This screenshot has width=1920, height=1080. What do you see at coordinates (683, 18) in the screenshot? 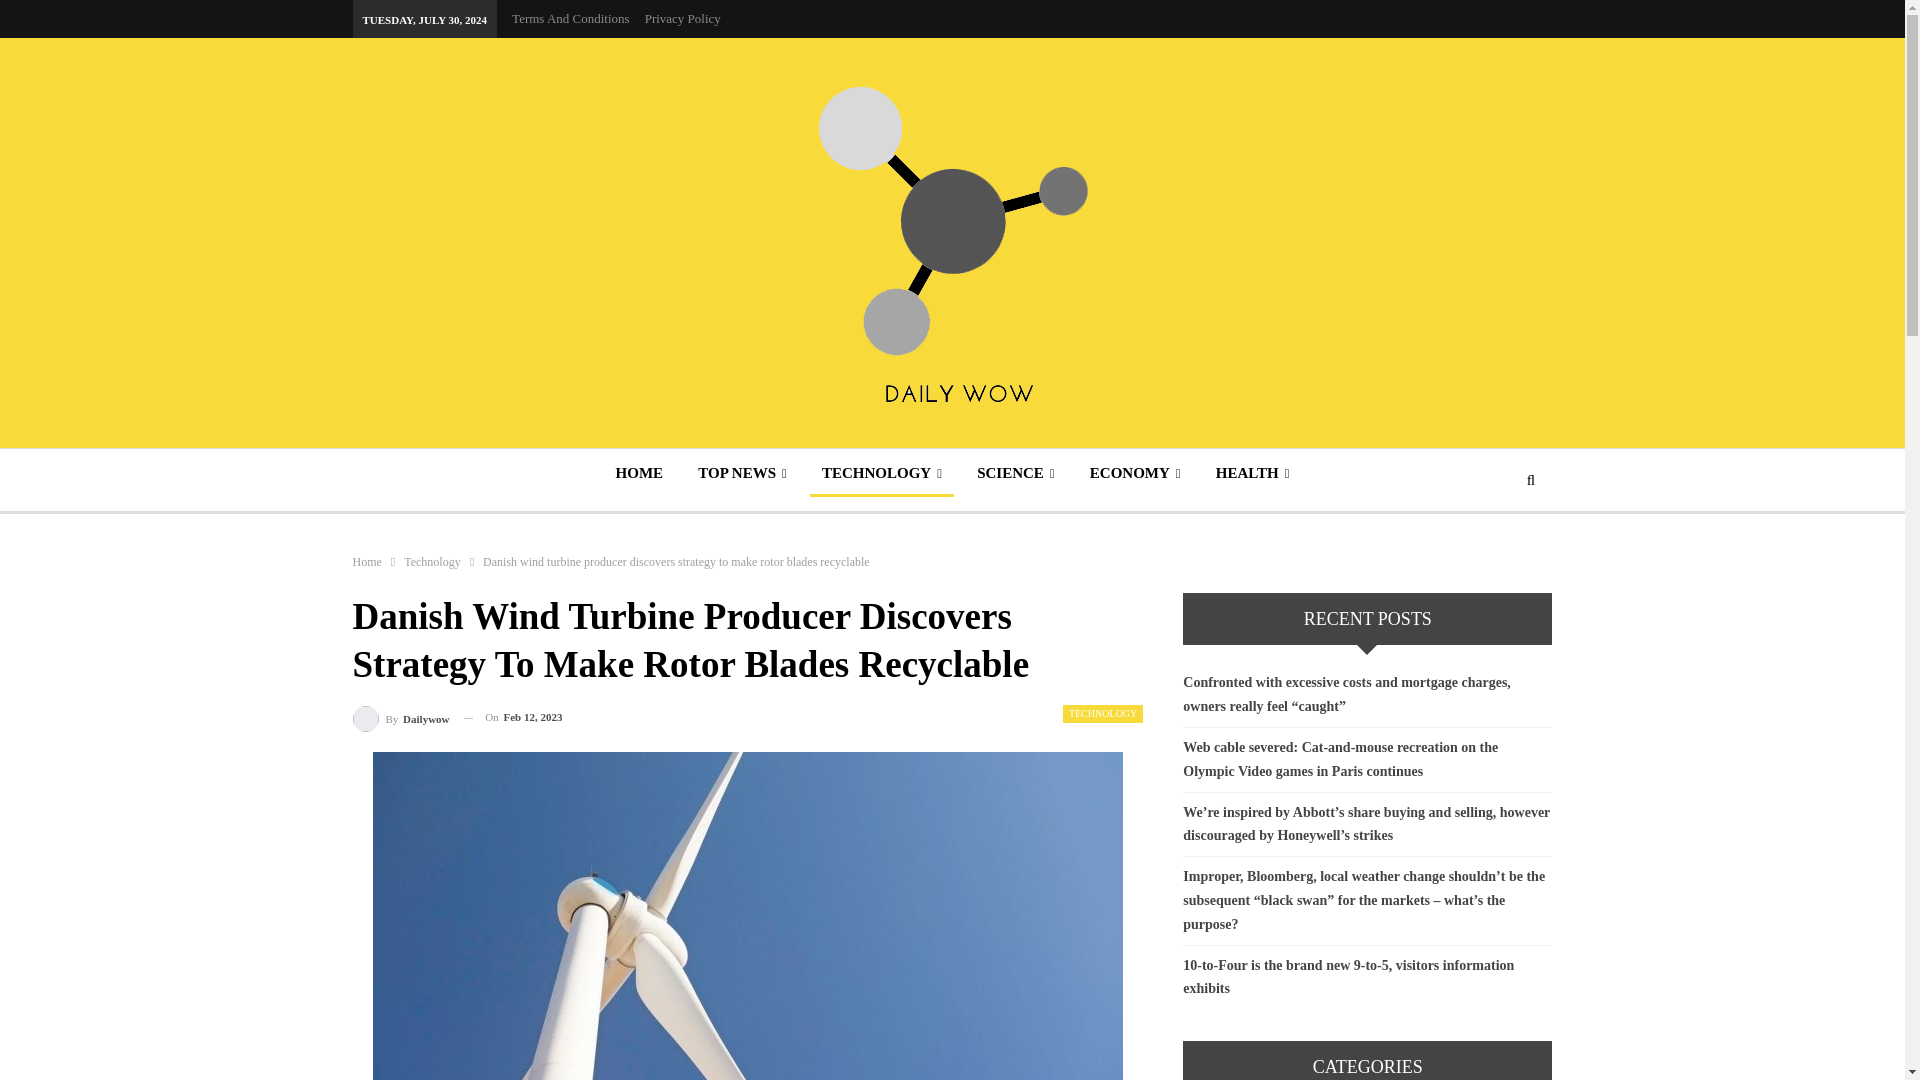
I see `Privacy Policy` at bounding box center [683, 18].